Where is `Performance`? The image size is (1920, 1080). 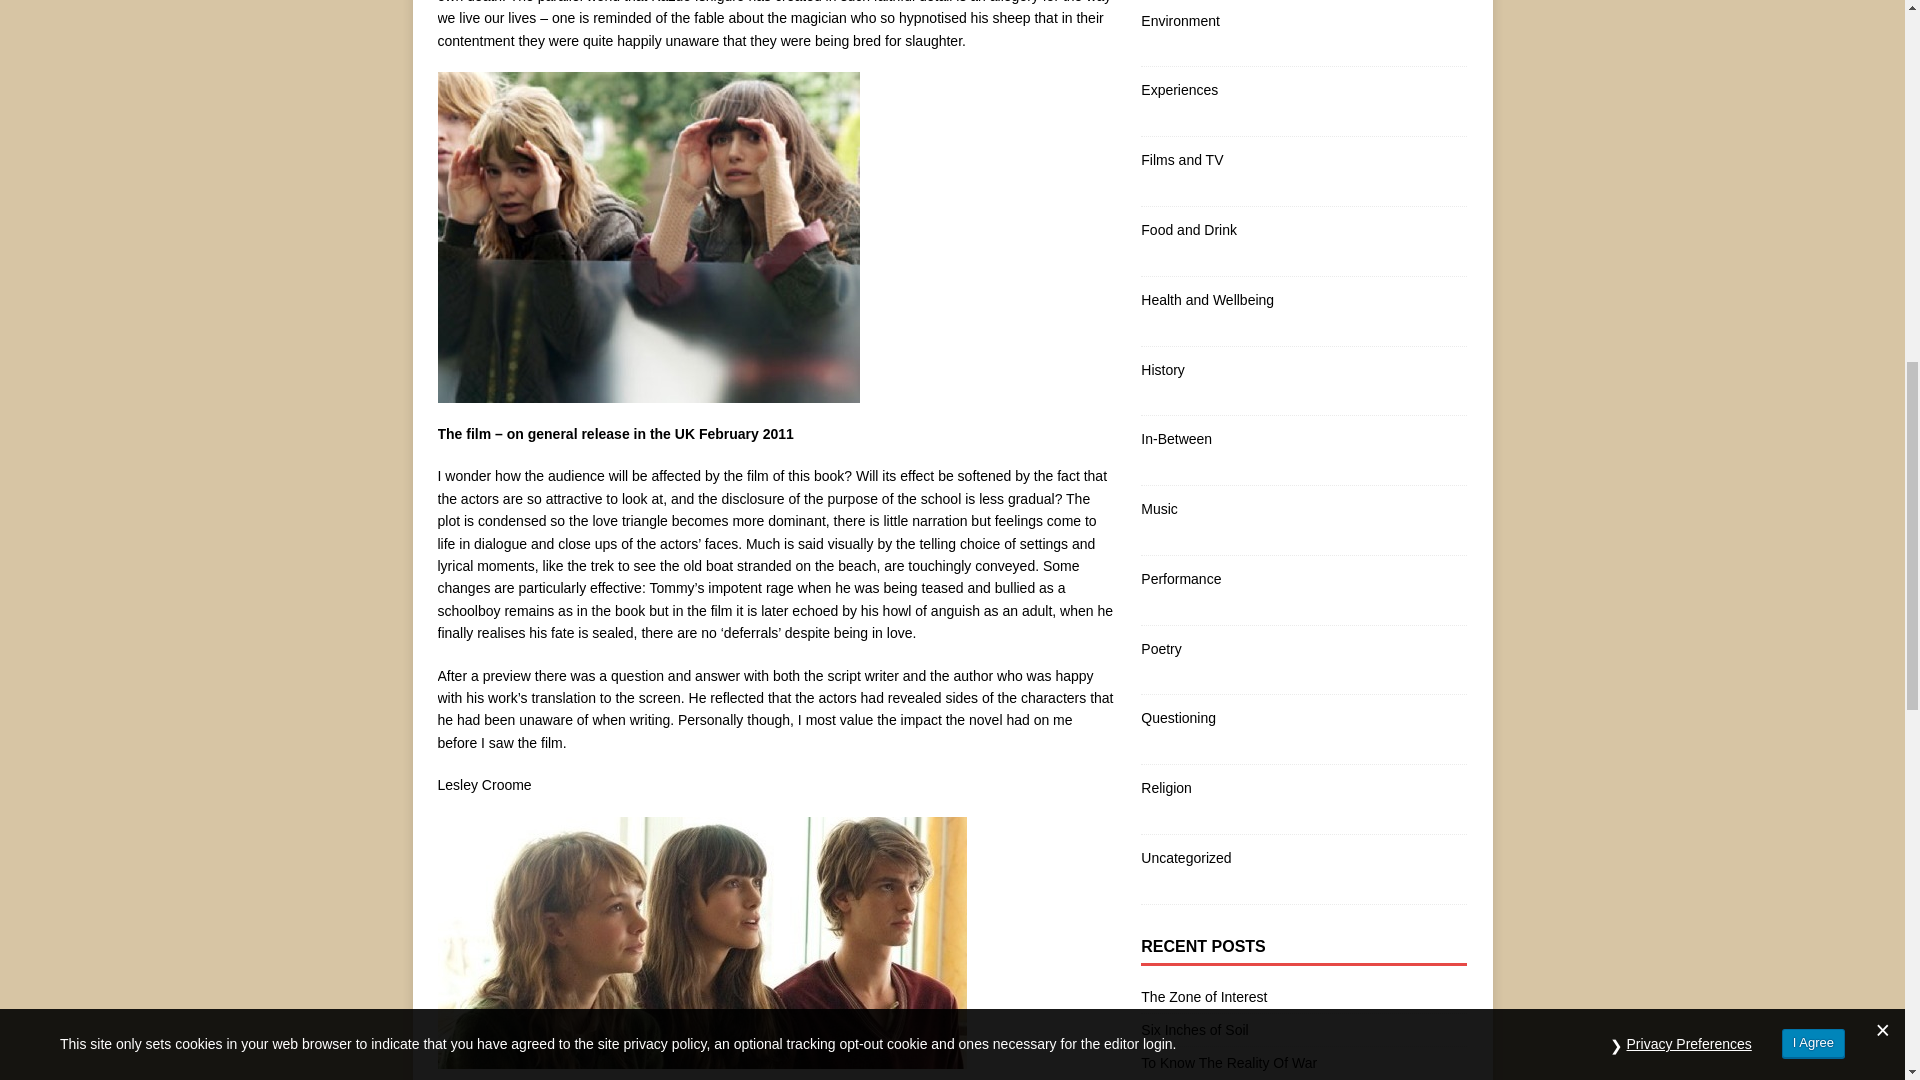
Performance is located at coordinates (1303, 578).